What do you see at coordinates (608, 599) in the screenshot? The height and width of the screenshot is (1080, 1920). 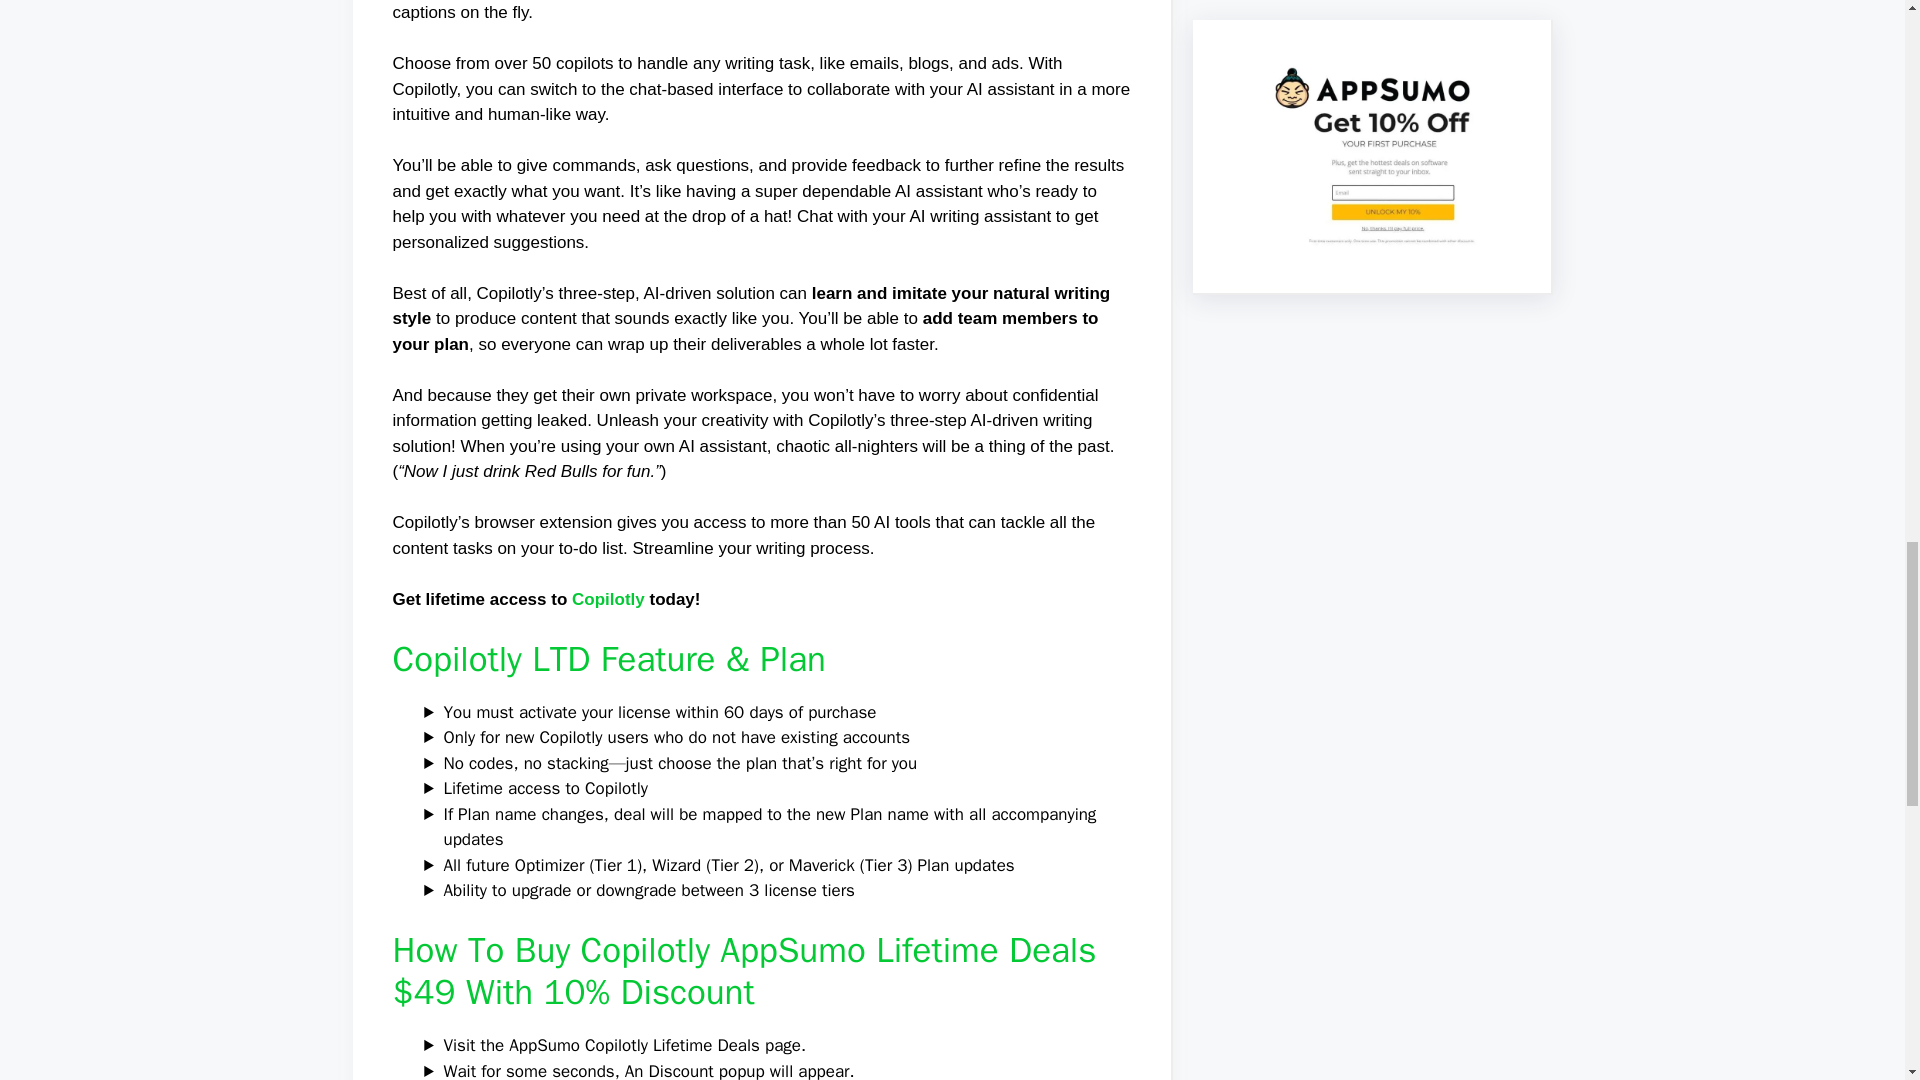 I see `Copilotly` at bounding box center [608, 599].